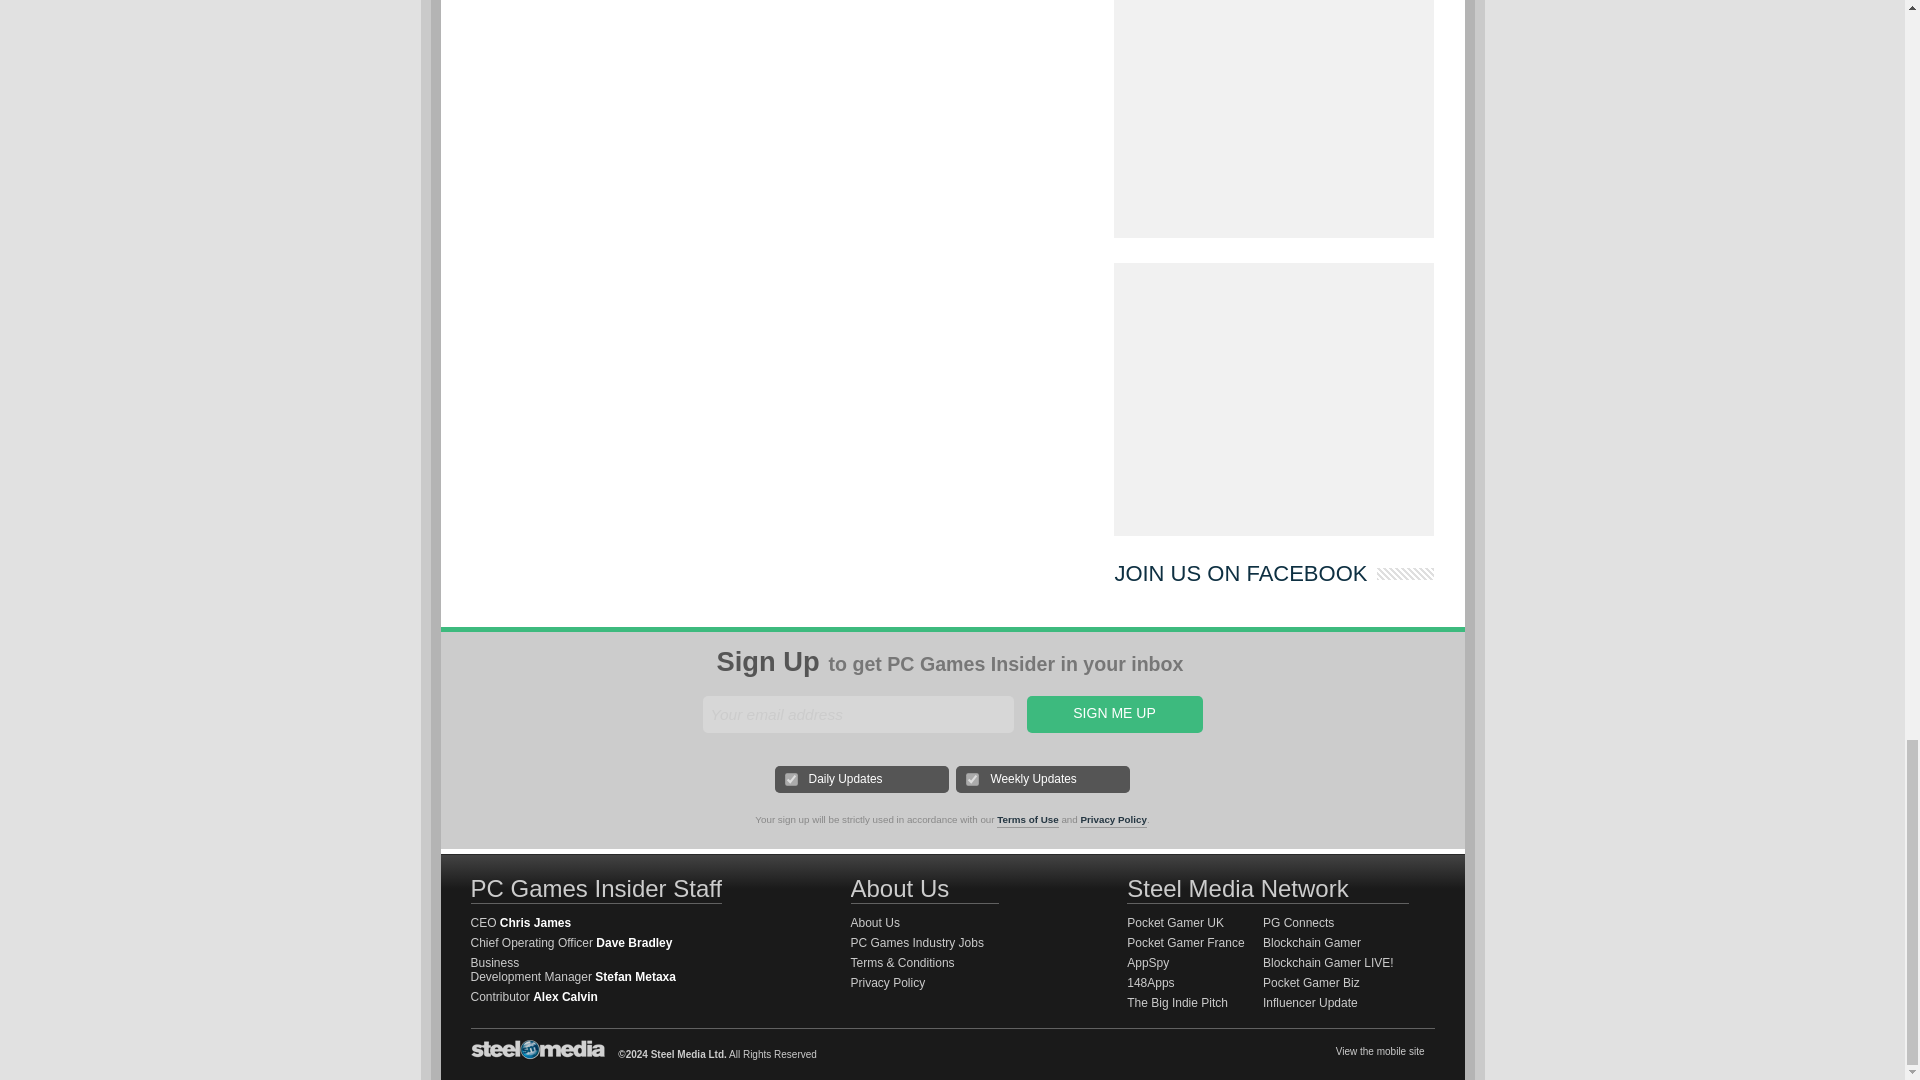  What do you see at coordinates (972, 780) in the screenshot?
I see `2` at bounding box center [972, 780].